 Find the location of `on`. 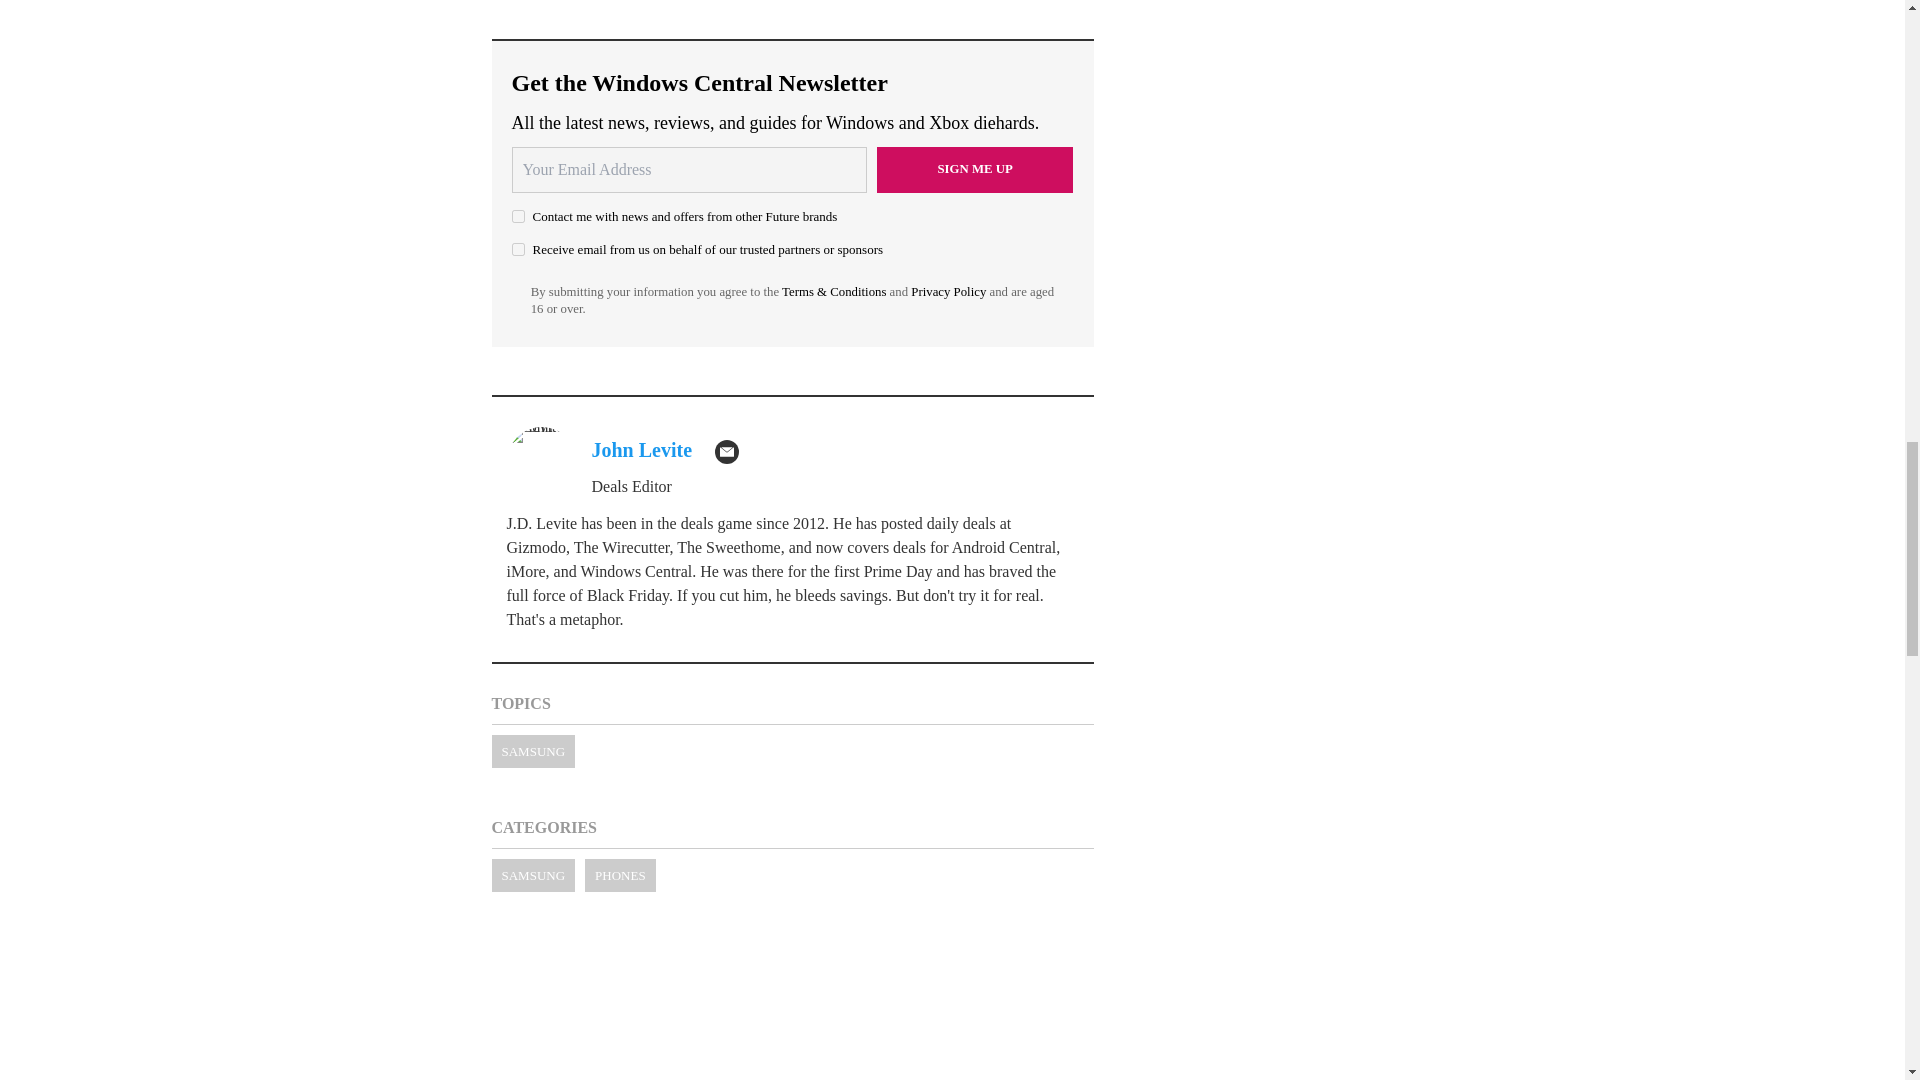

on is located at coordinates (518, 249).